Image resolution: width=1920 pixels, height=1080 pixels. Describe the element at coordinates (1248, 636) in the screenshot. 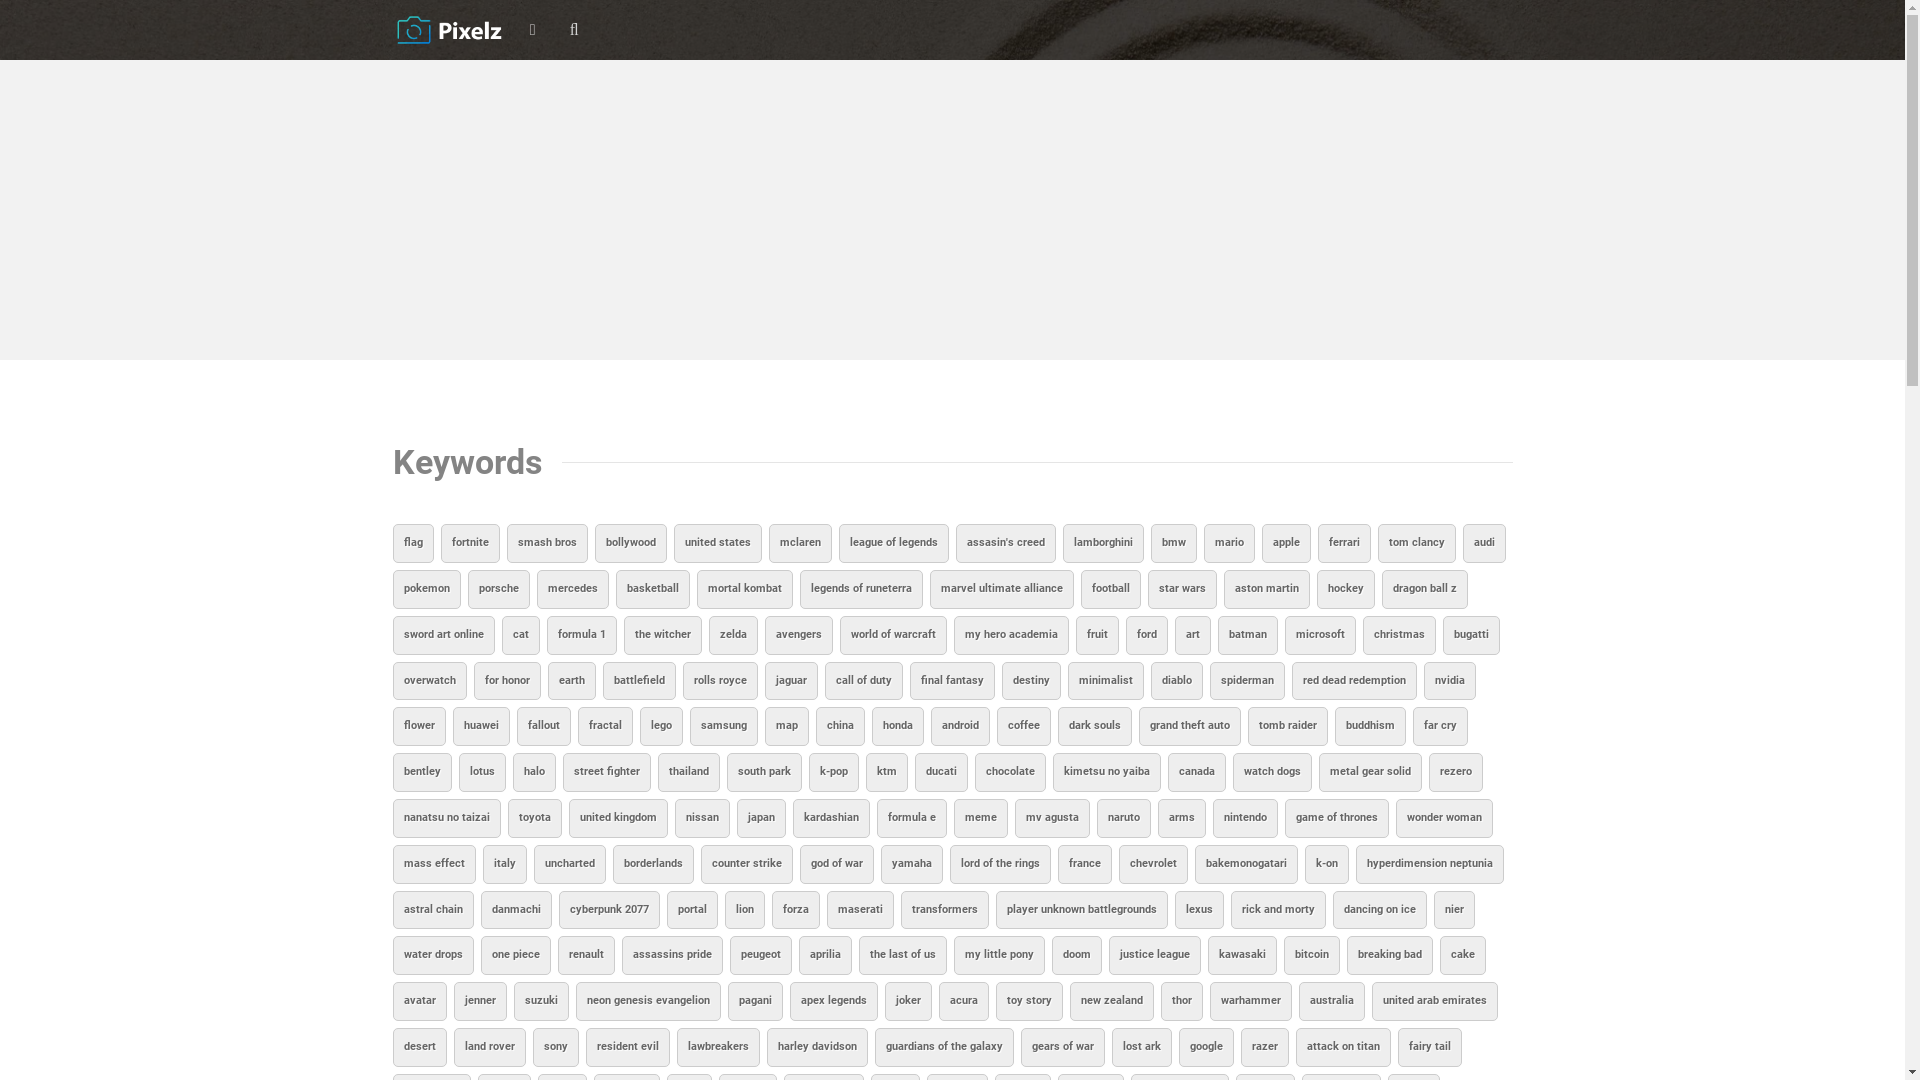

I see `batman` at that location.